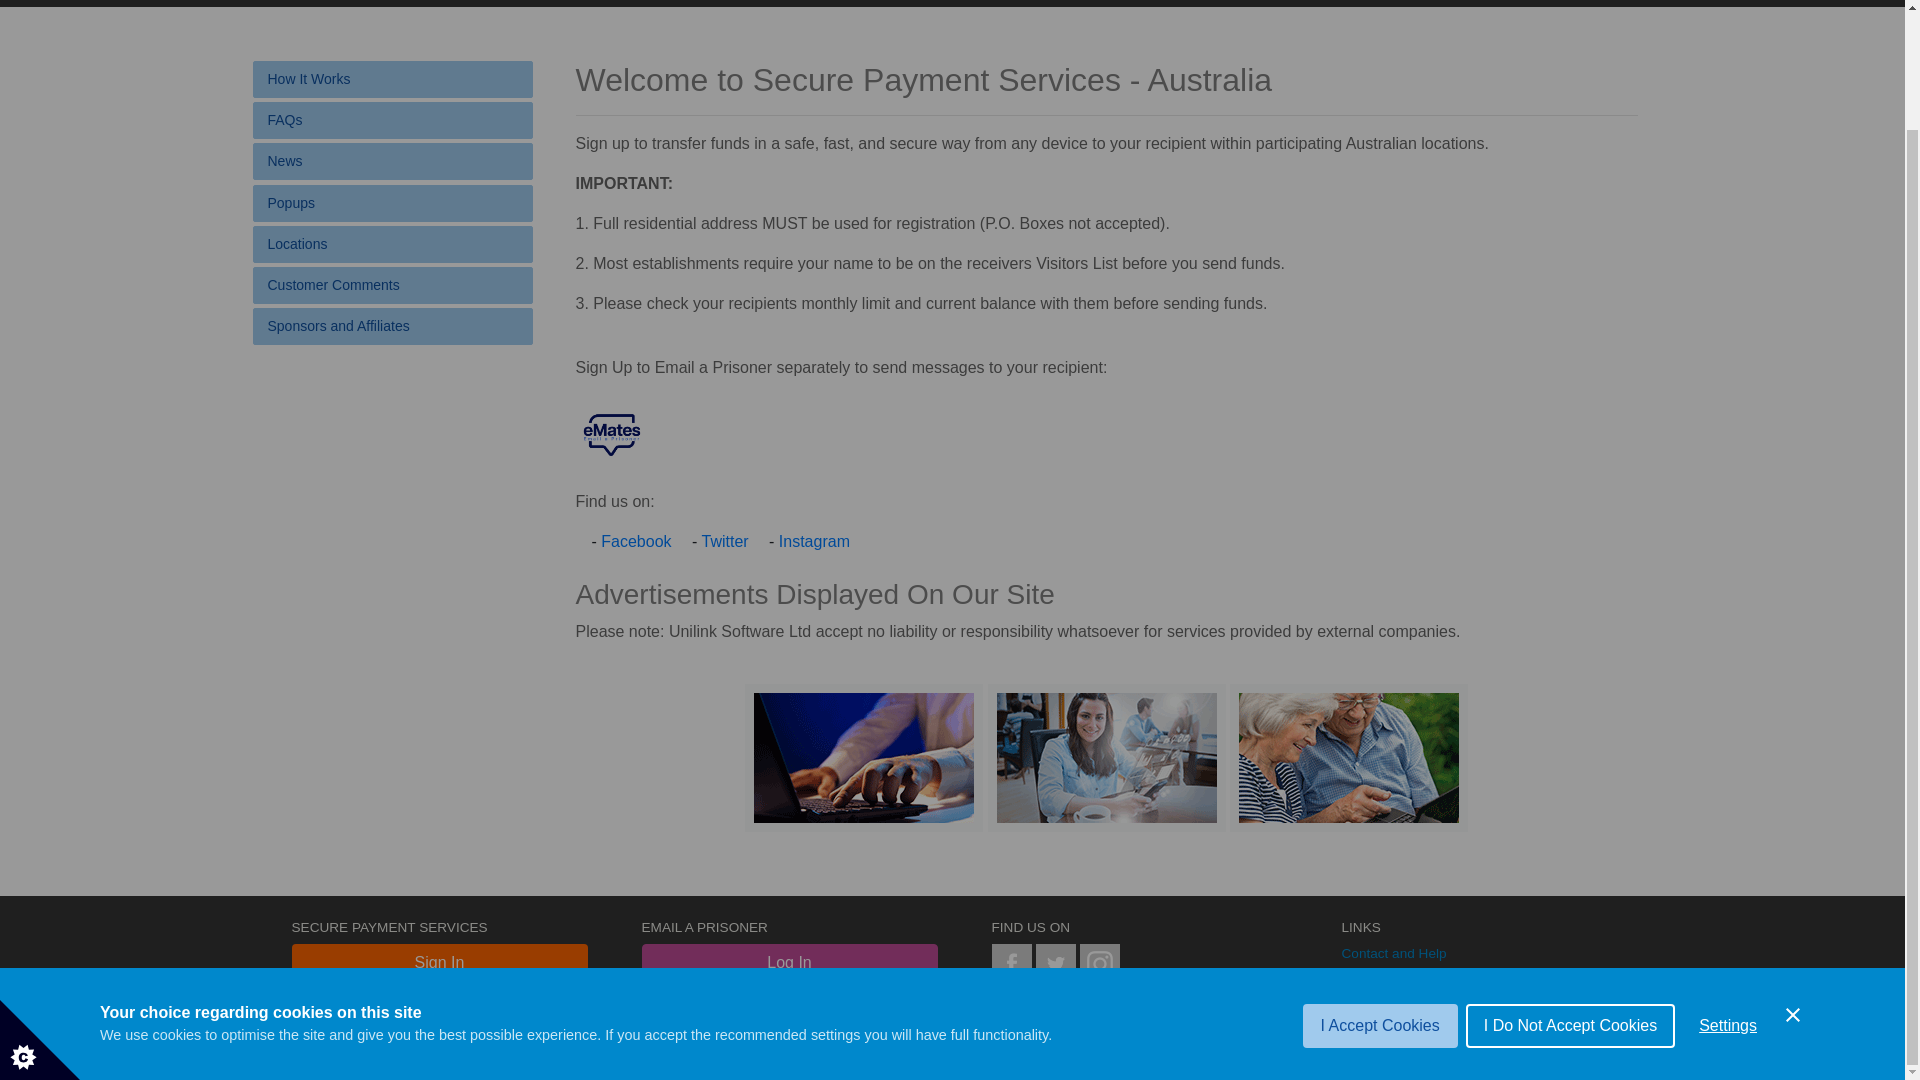 This screenshot has height=1080, width=1920. Describe the element at coordinates (1408, 1062) in the screenshot. I see `Terms of Website Use` at that location.